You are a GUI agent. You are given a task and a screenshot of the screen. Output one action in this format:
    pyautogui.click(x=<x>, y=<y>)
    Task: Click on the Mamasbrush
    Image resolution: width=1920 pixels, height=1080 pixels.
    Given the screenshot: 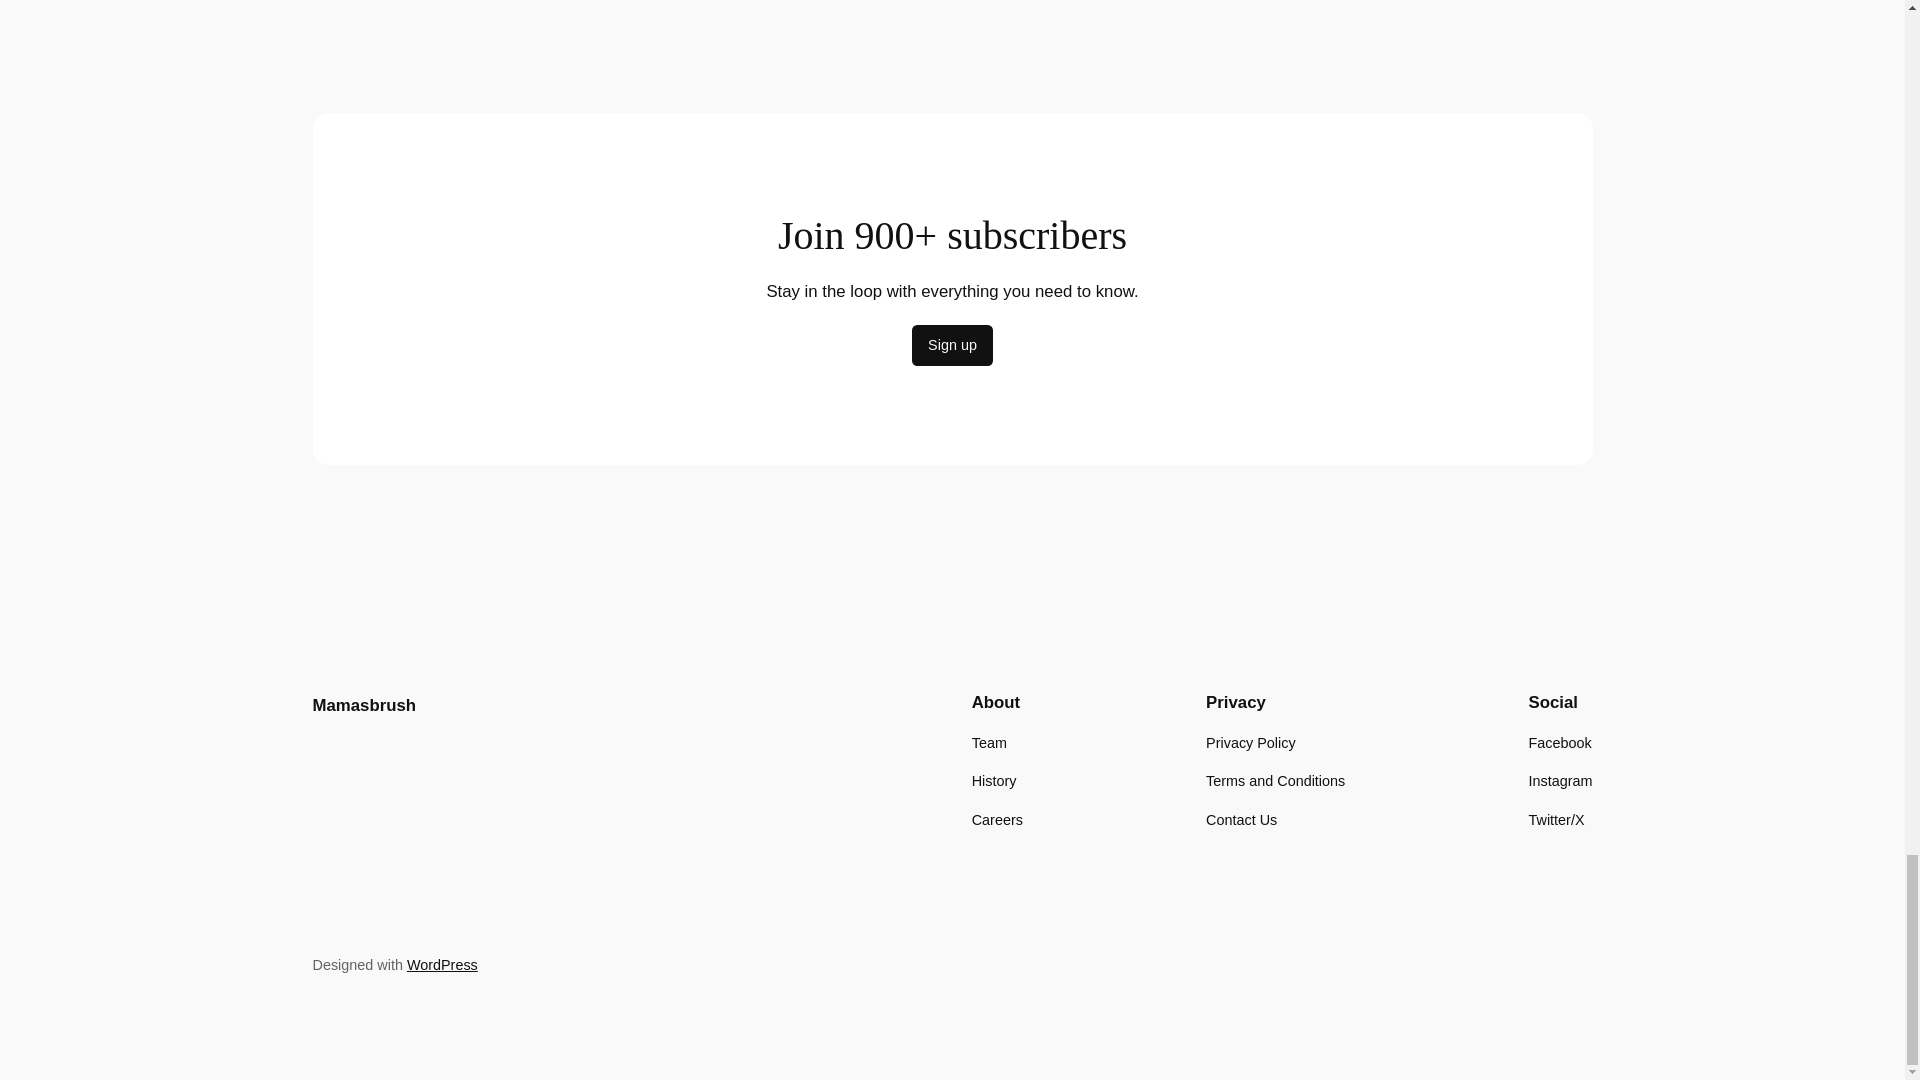 What is the action you would take?
    pyautogui.click(x=364, y=704)
    